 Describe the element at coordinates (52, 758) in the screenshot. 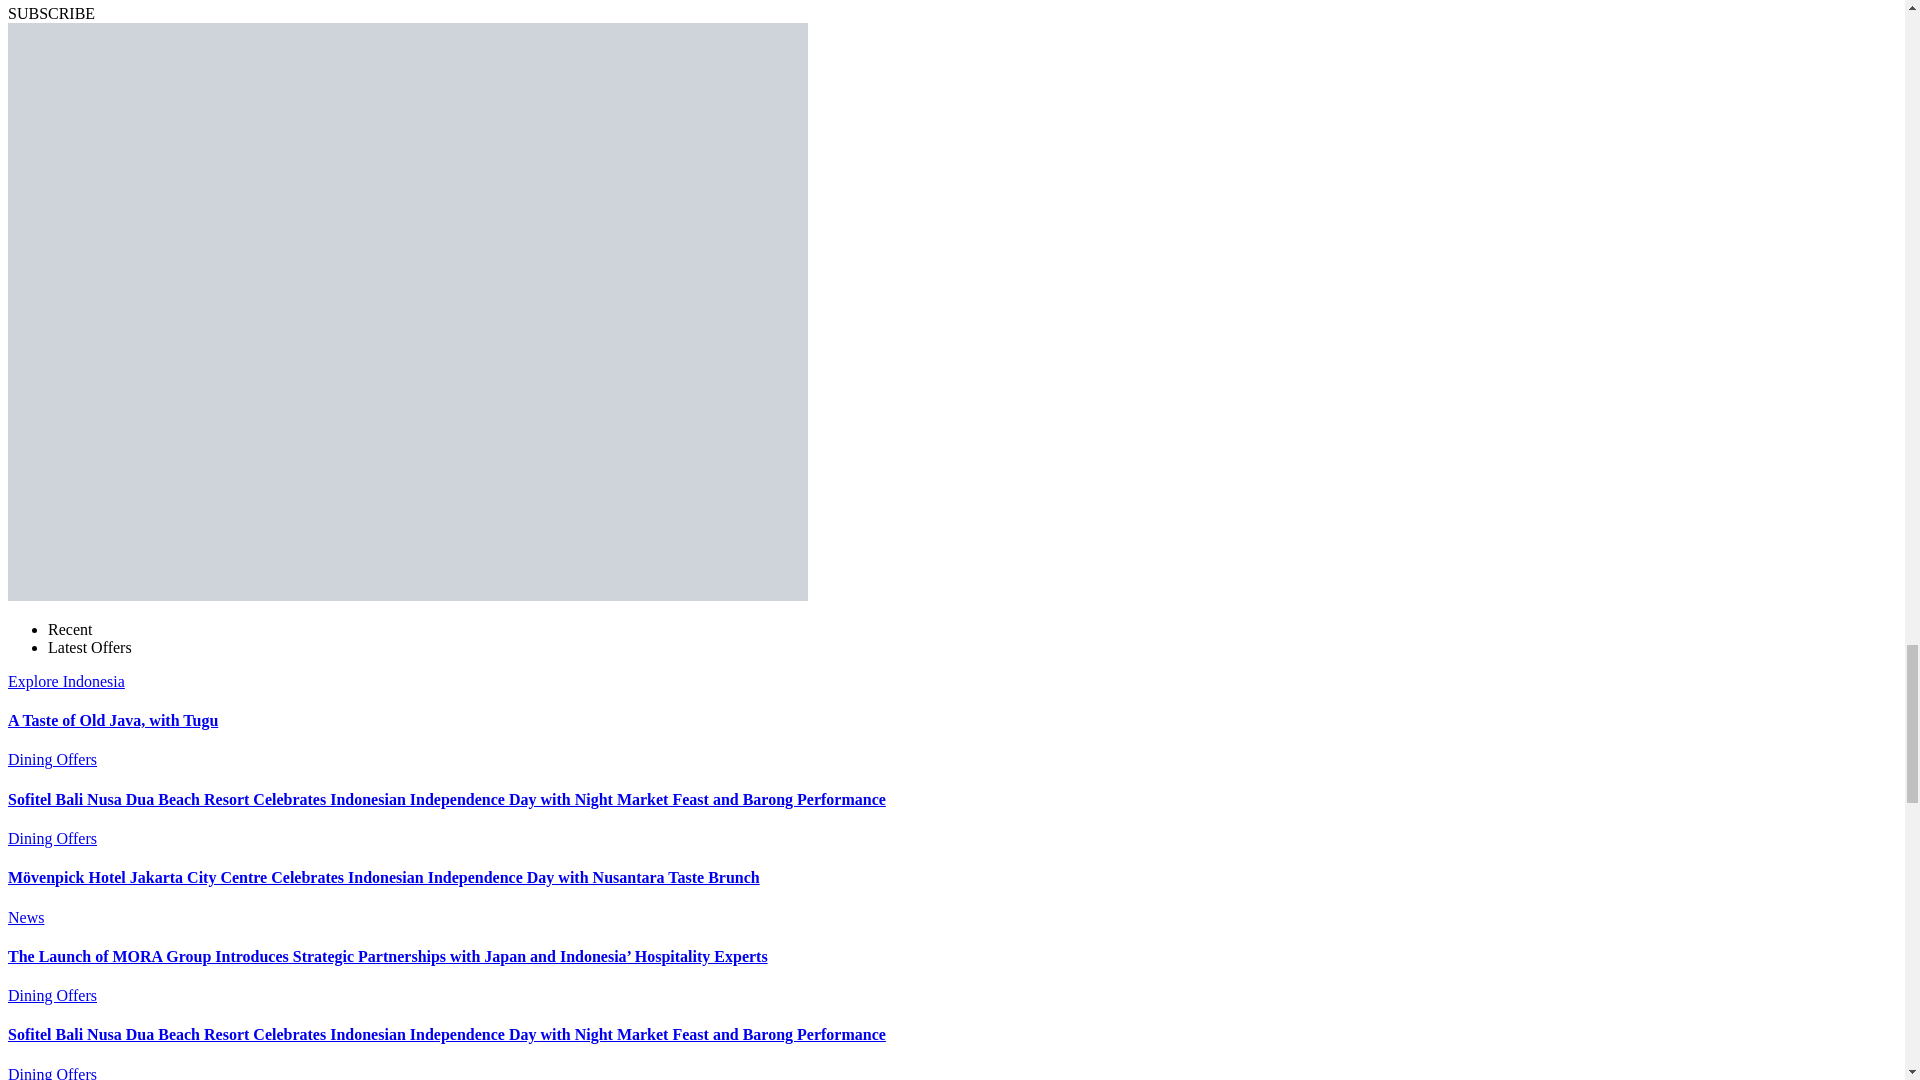

I see `Dining Offers` at that location.